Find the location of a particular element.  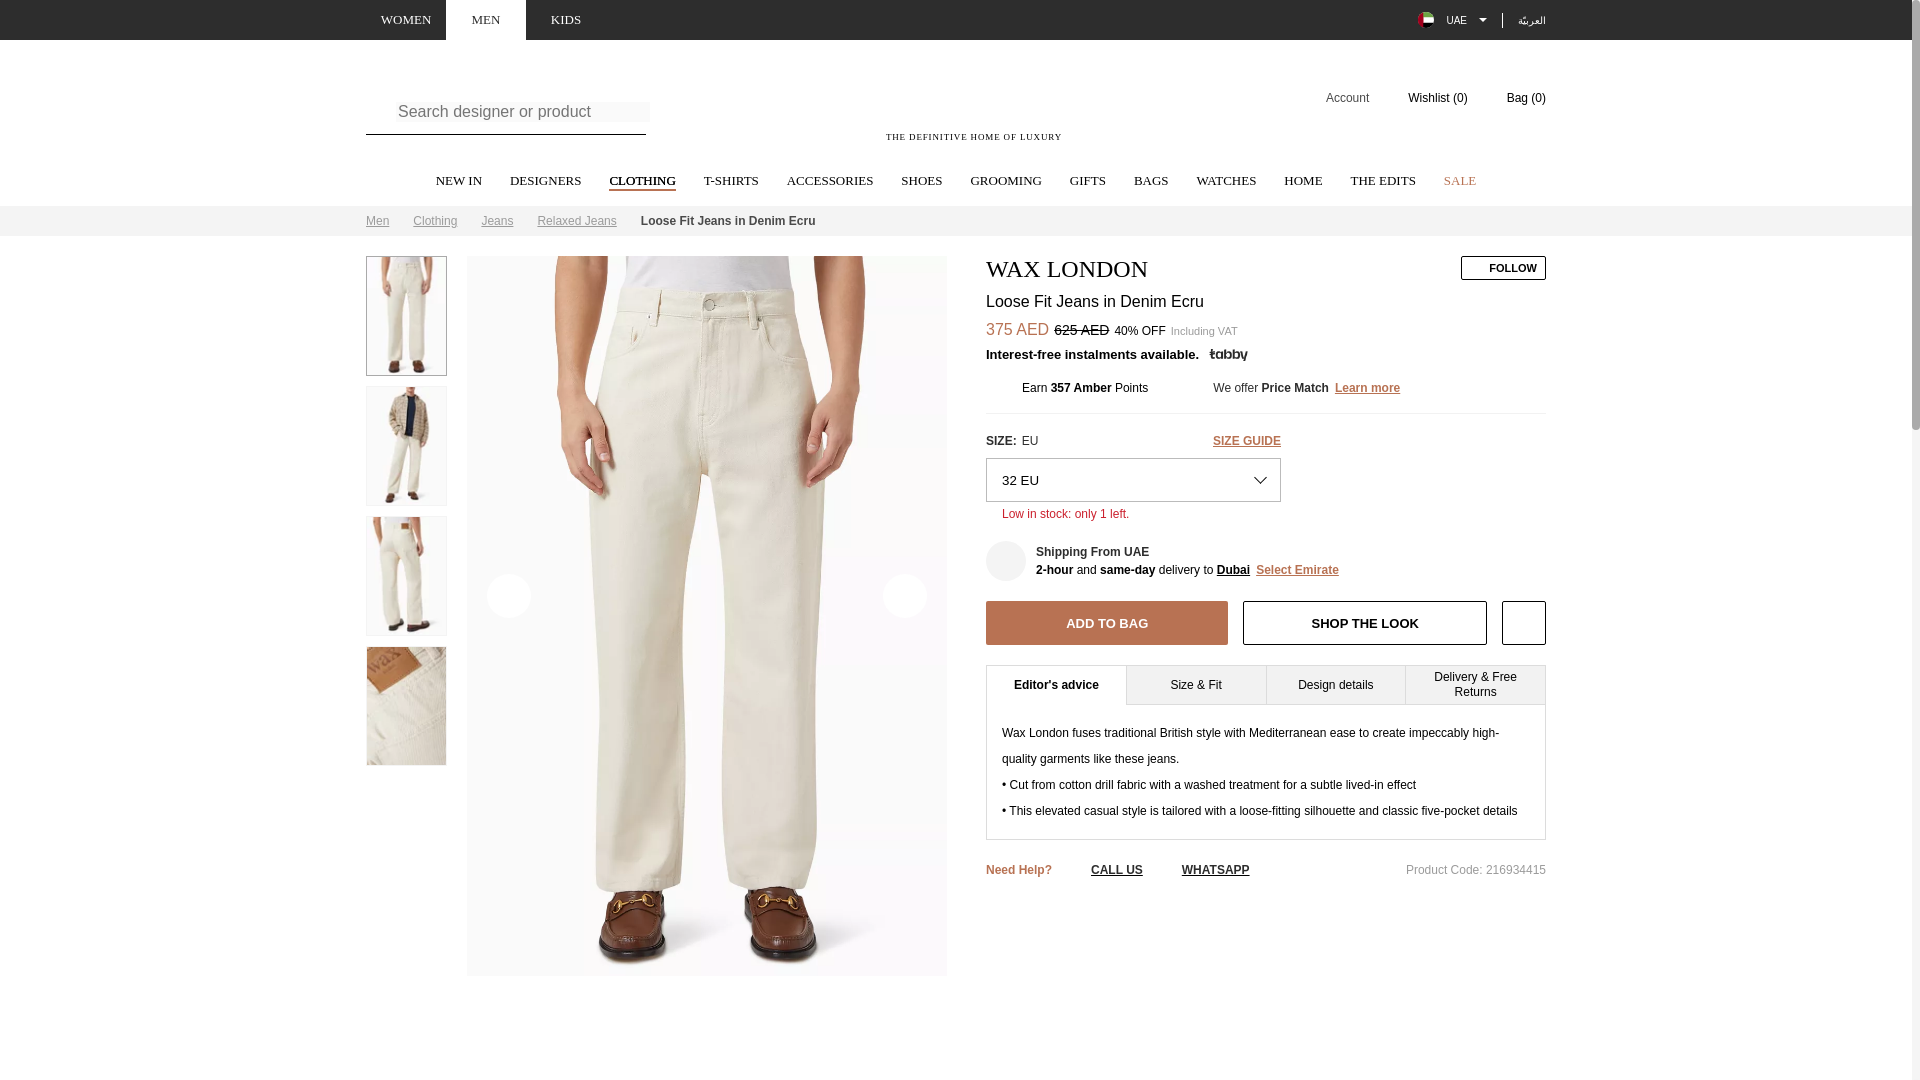

THE DEFINITIVE HOME OF LUXURY is located at coordinates (974, 110).